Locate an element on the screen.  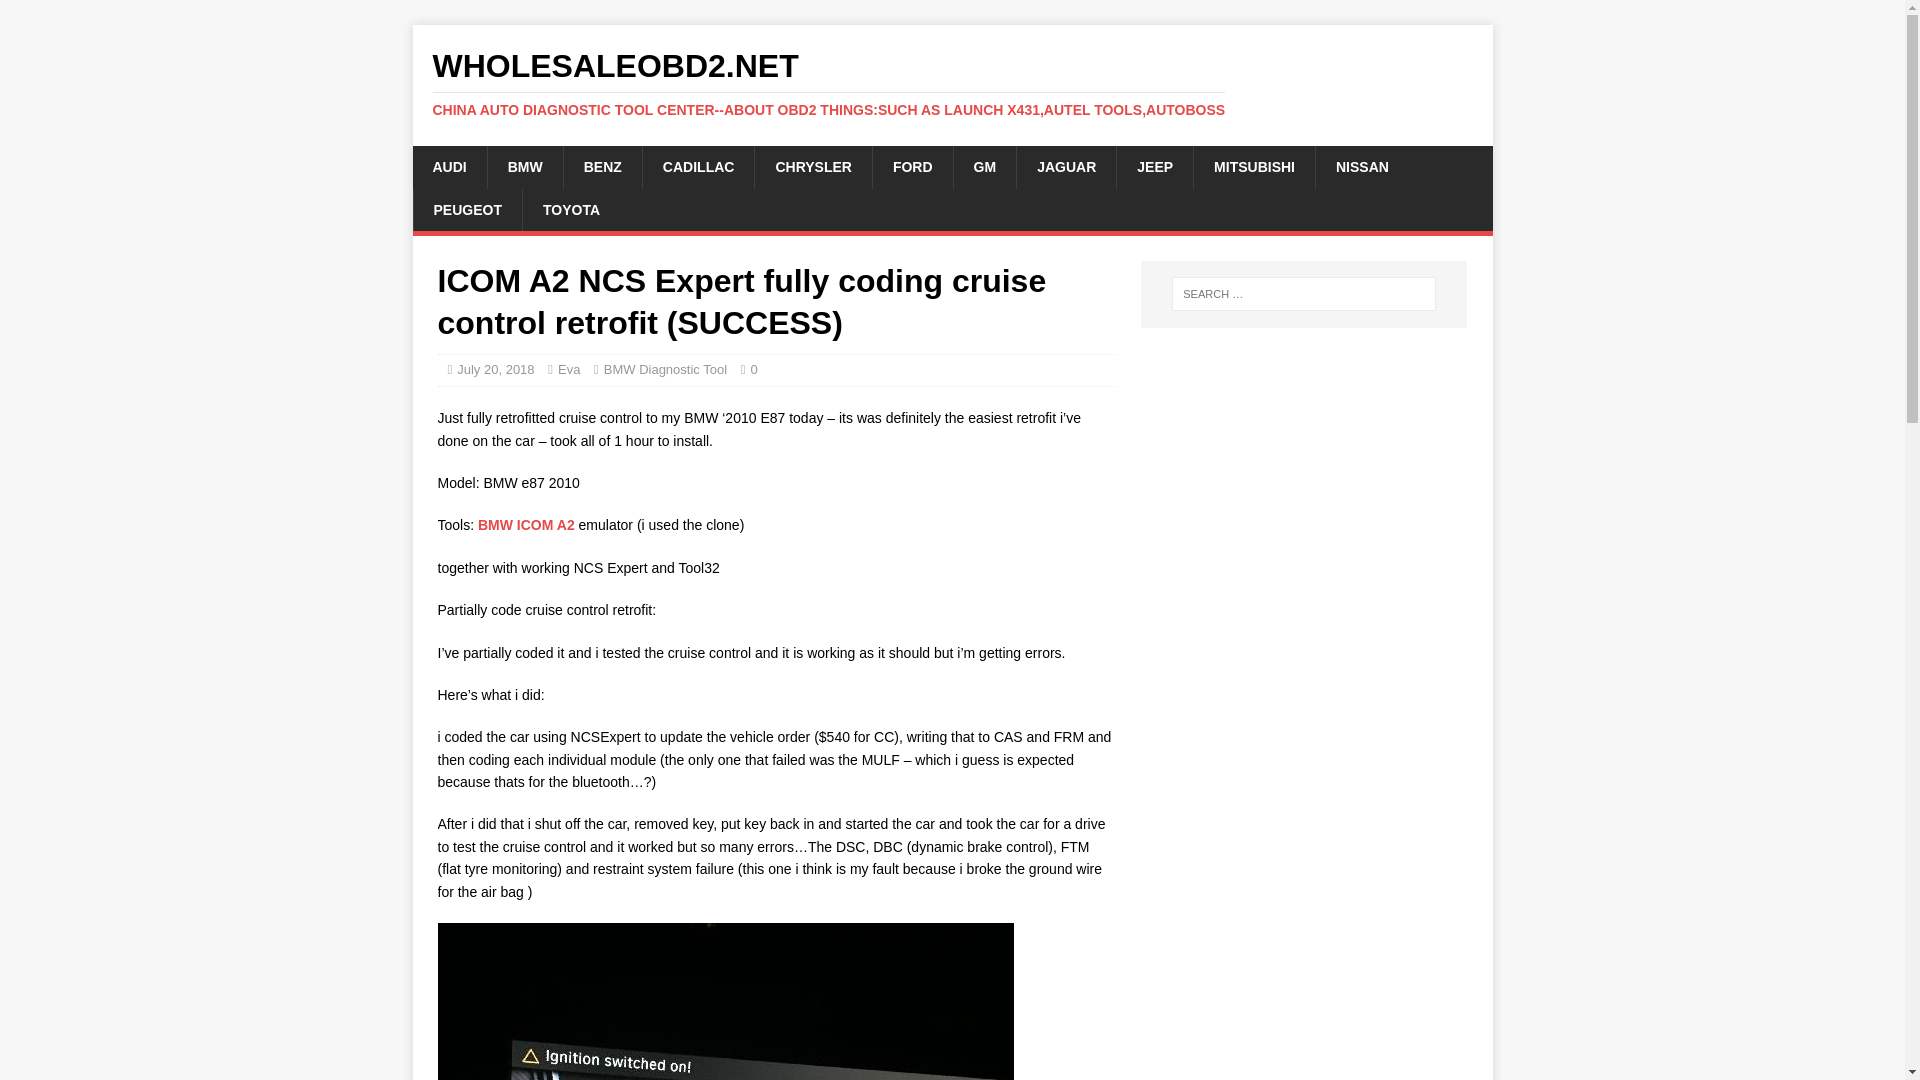
JEEP is located at coordinates (1154, 166).